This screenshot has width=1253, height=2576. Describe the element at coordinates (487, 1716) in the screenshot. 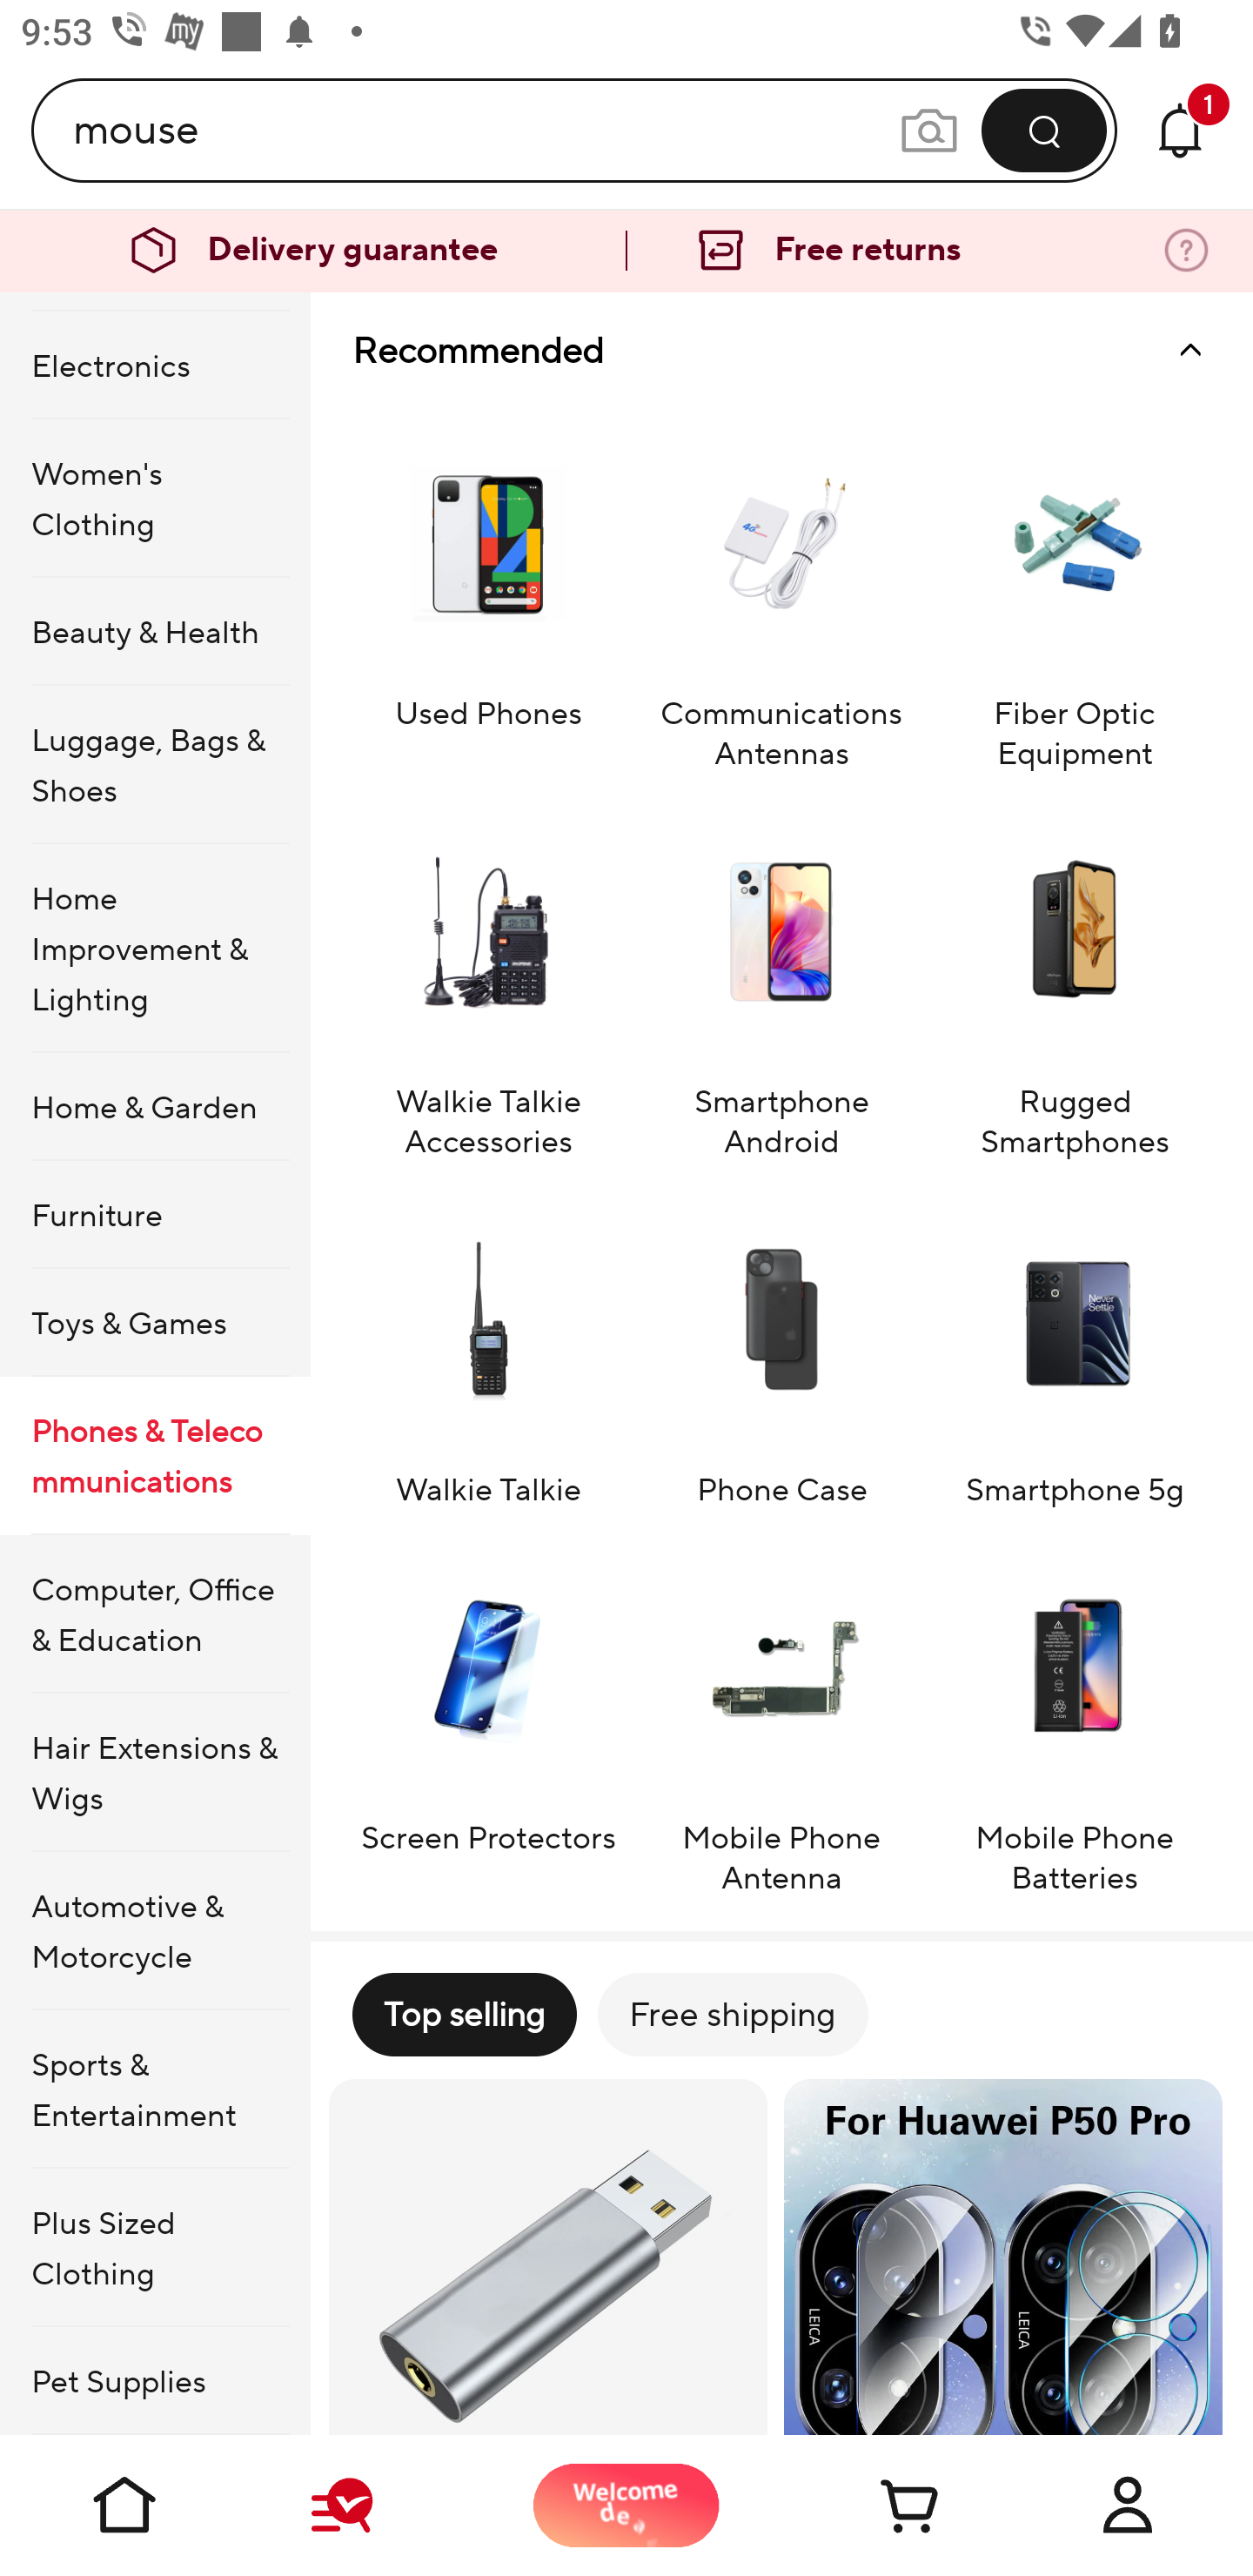

I see `Screen Protectors` at that location.